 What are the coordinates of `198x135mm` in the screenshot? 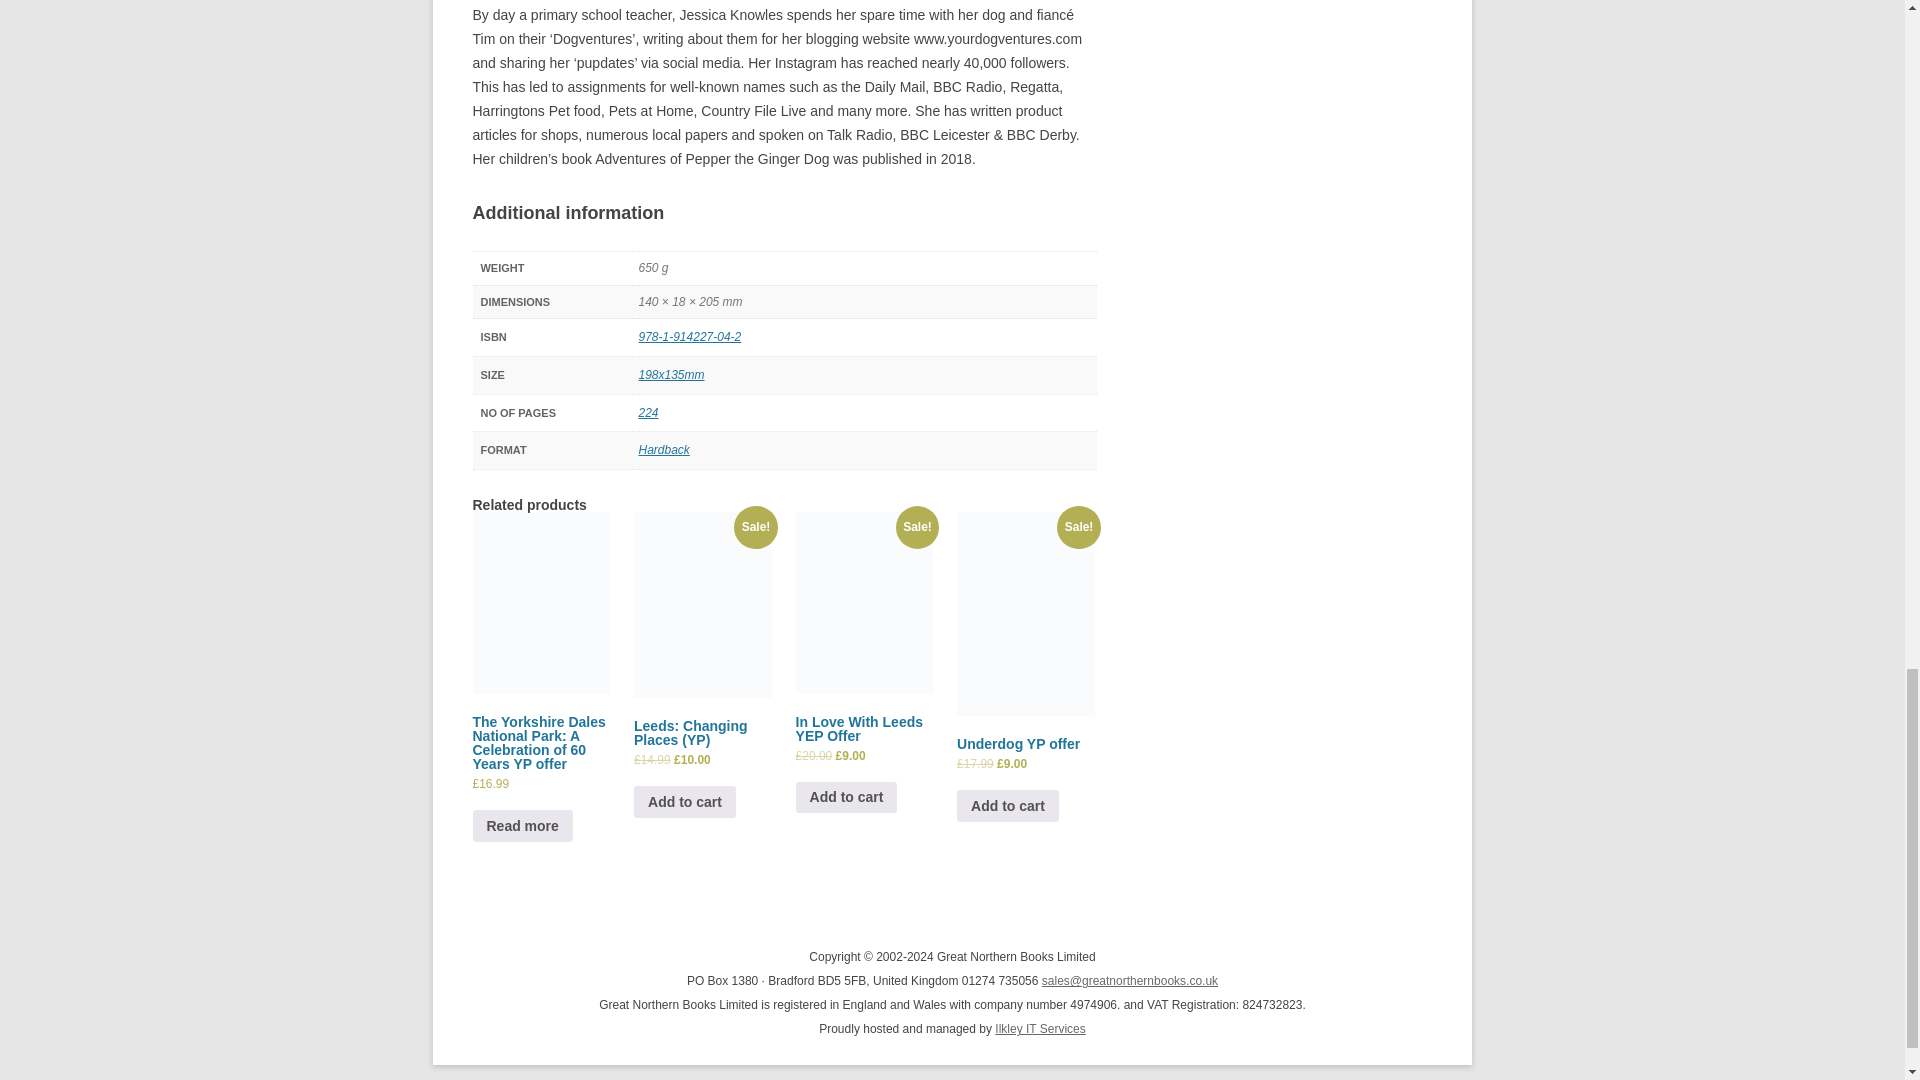 It's located at (670, 375).